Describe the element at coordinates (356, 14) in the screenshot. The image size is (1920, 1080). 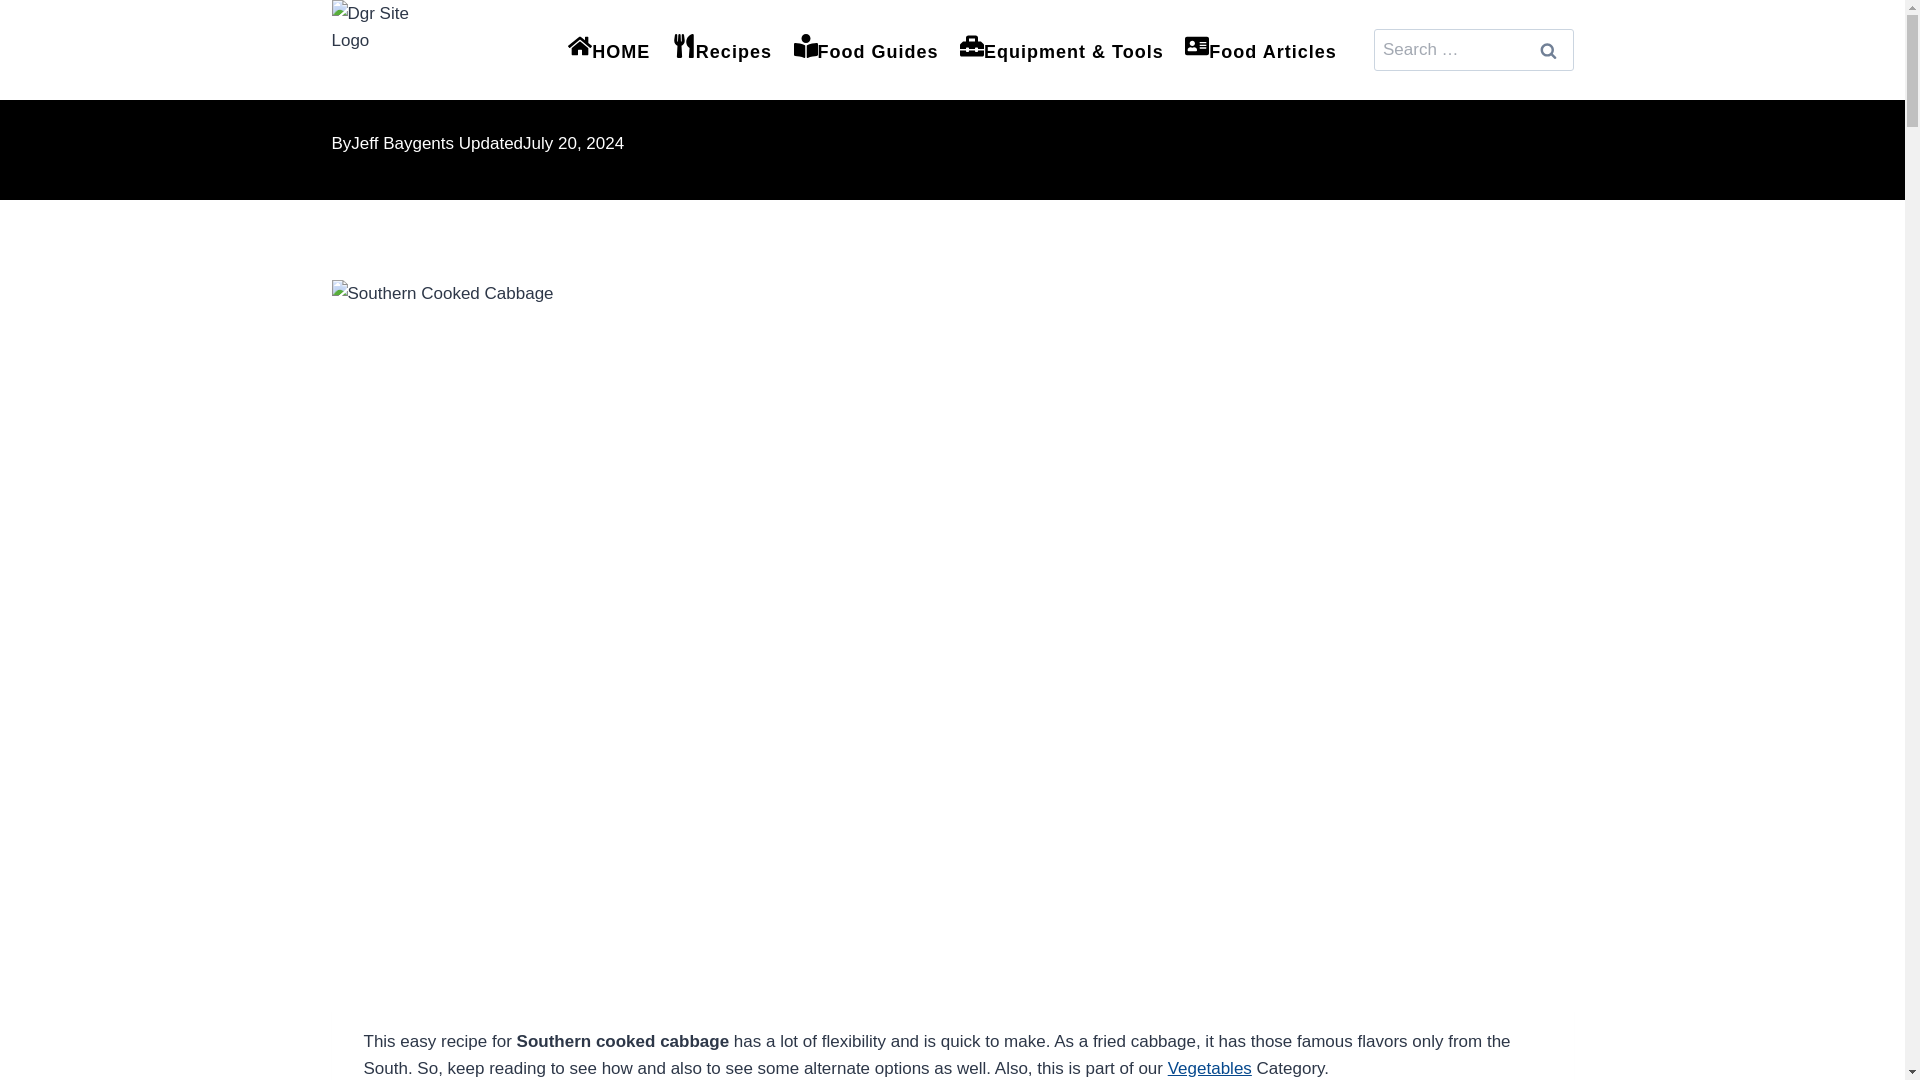
I see `Home` at that location.